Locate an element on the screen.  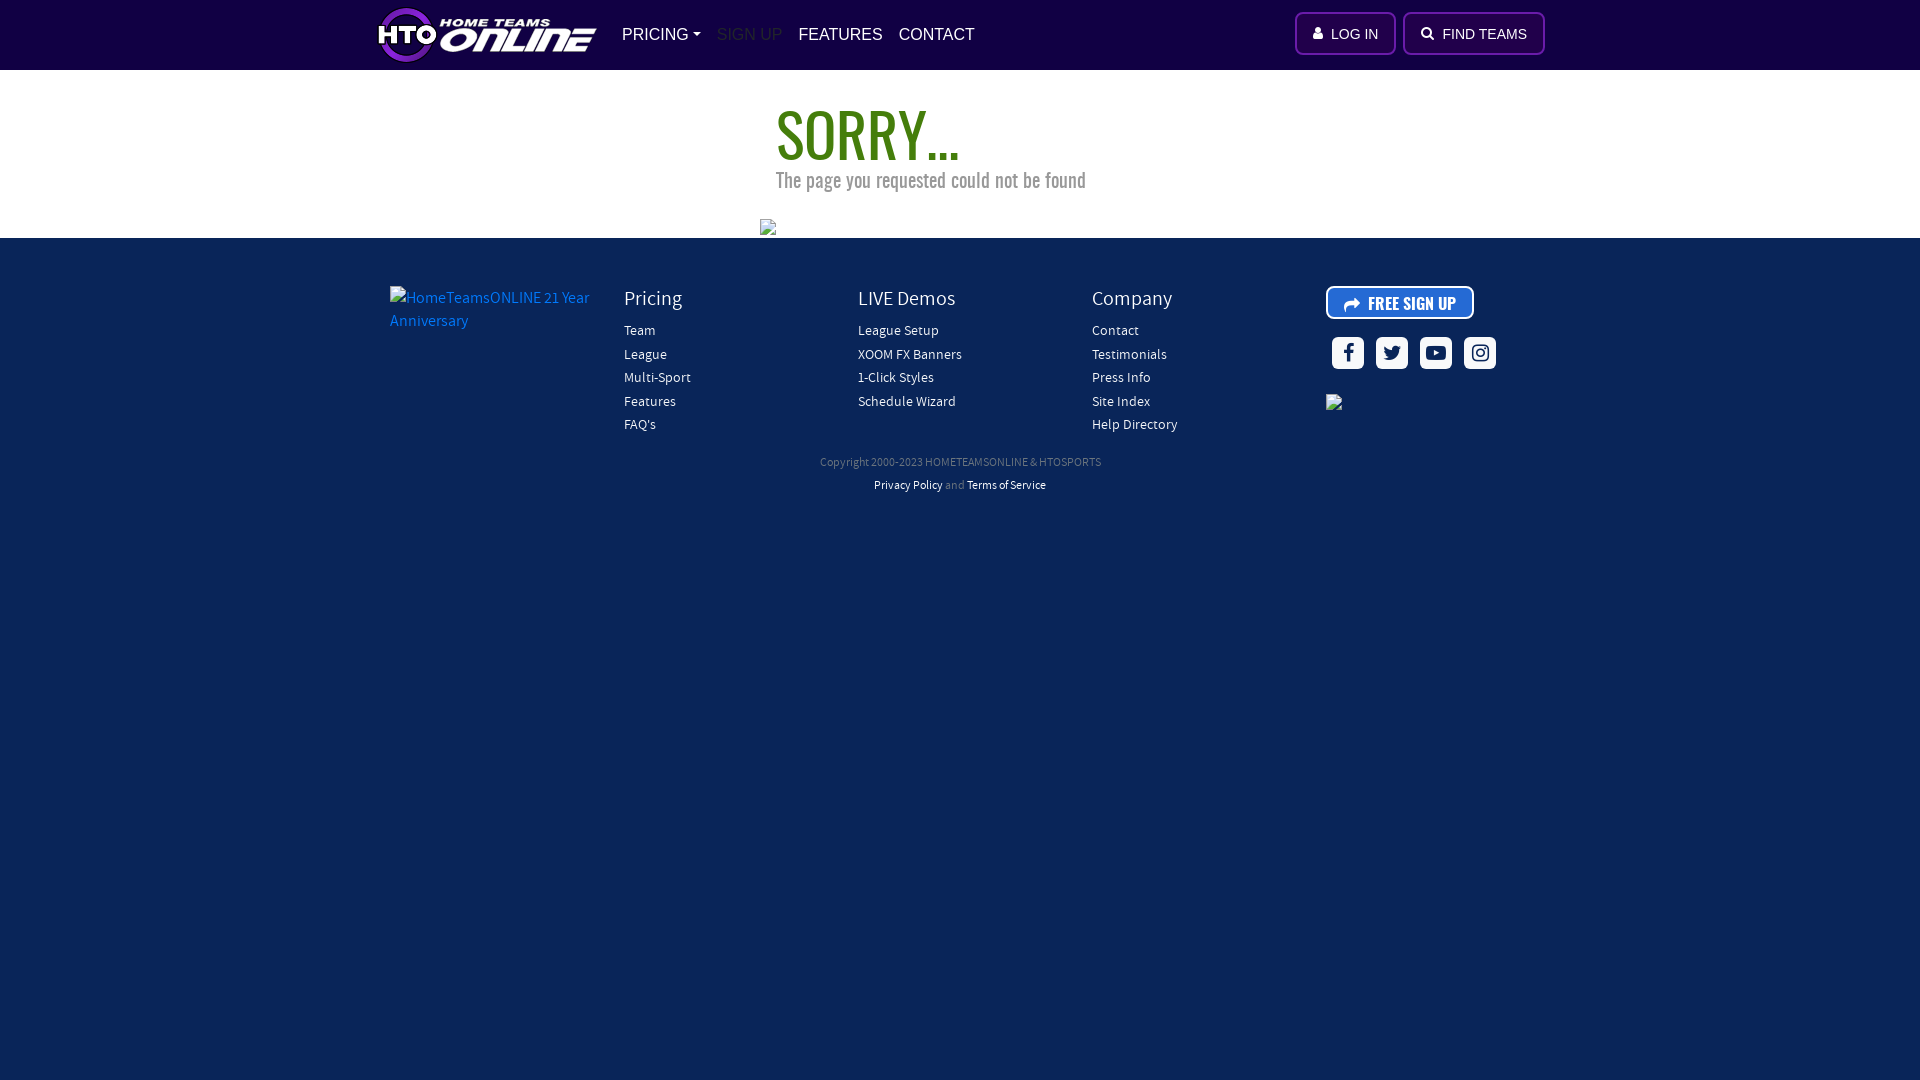
Schedule Wizard is located at coordinates (907, 401).